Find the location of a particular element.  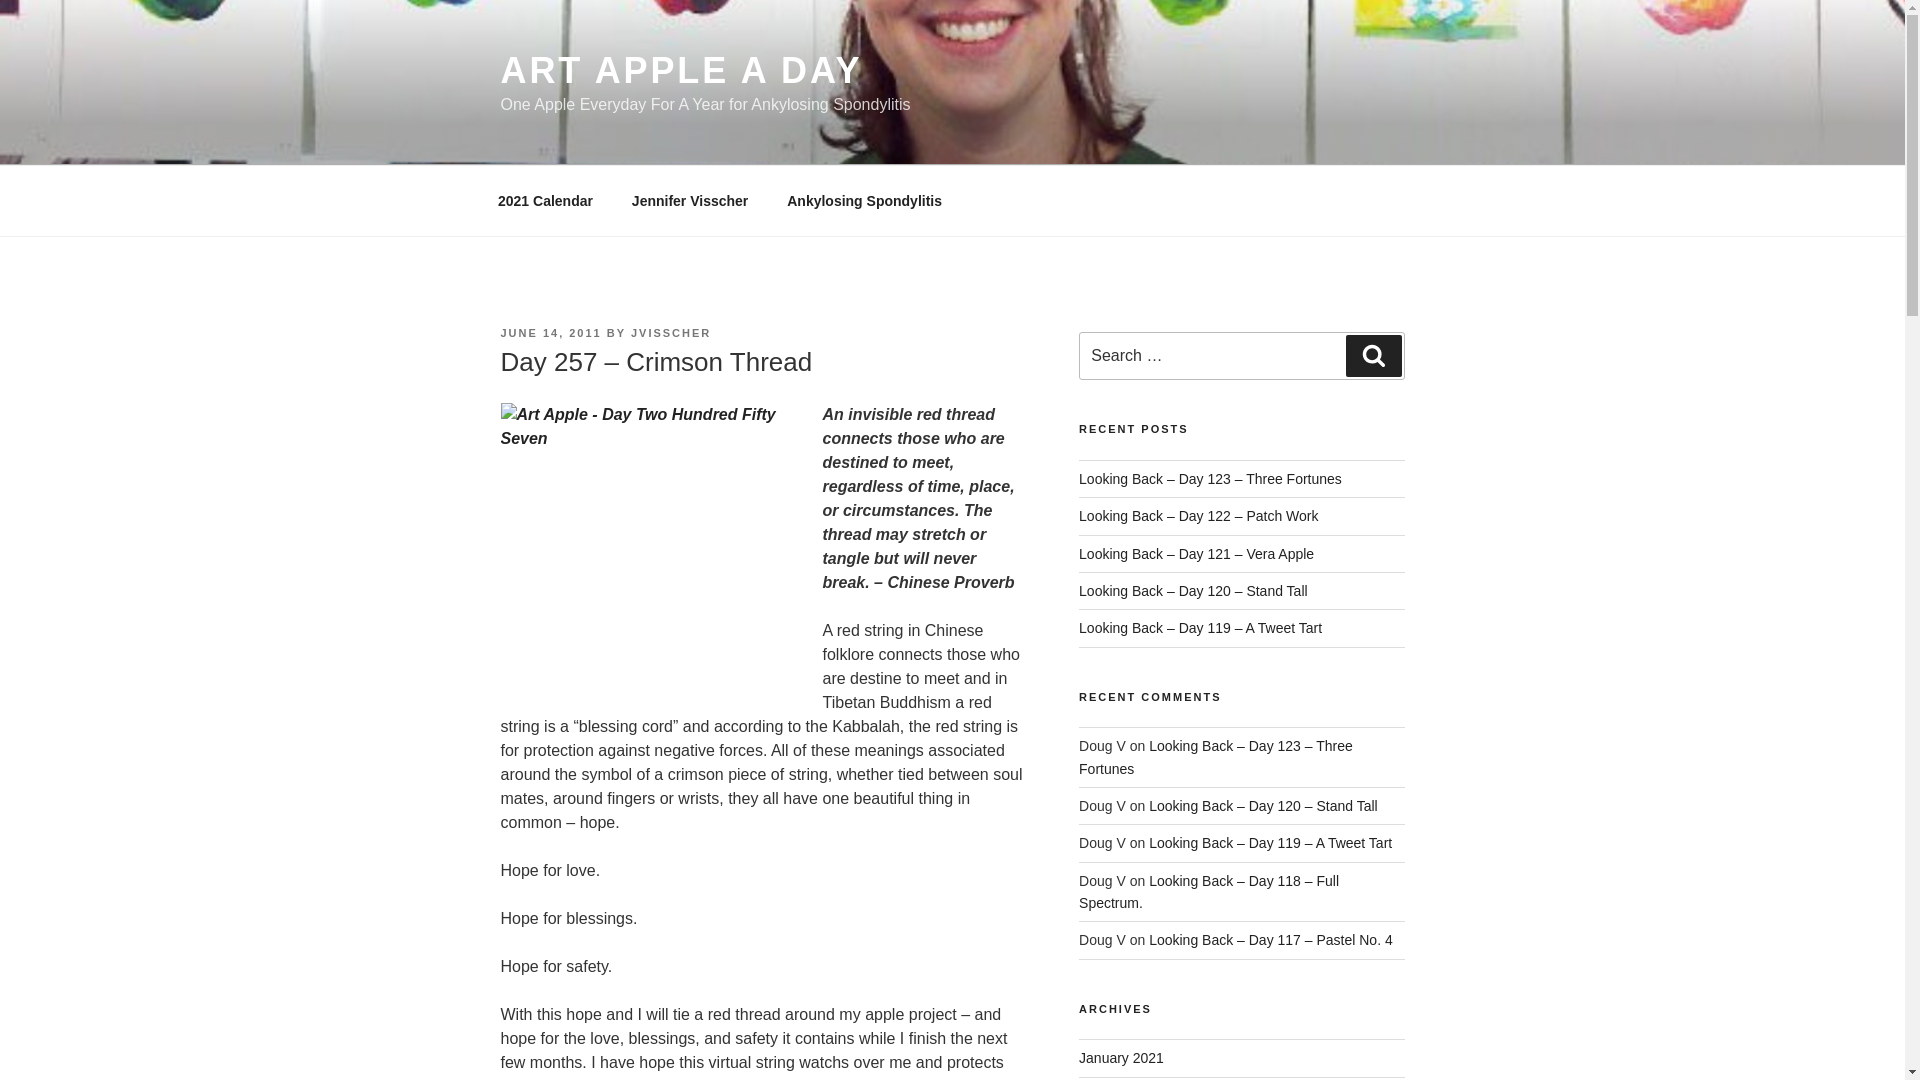

JUNE 14, 2011 is located at coordinates (550, 333).